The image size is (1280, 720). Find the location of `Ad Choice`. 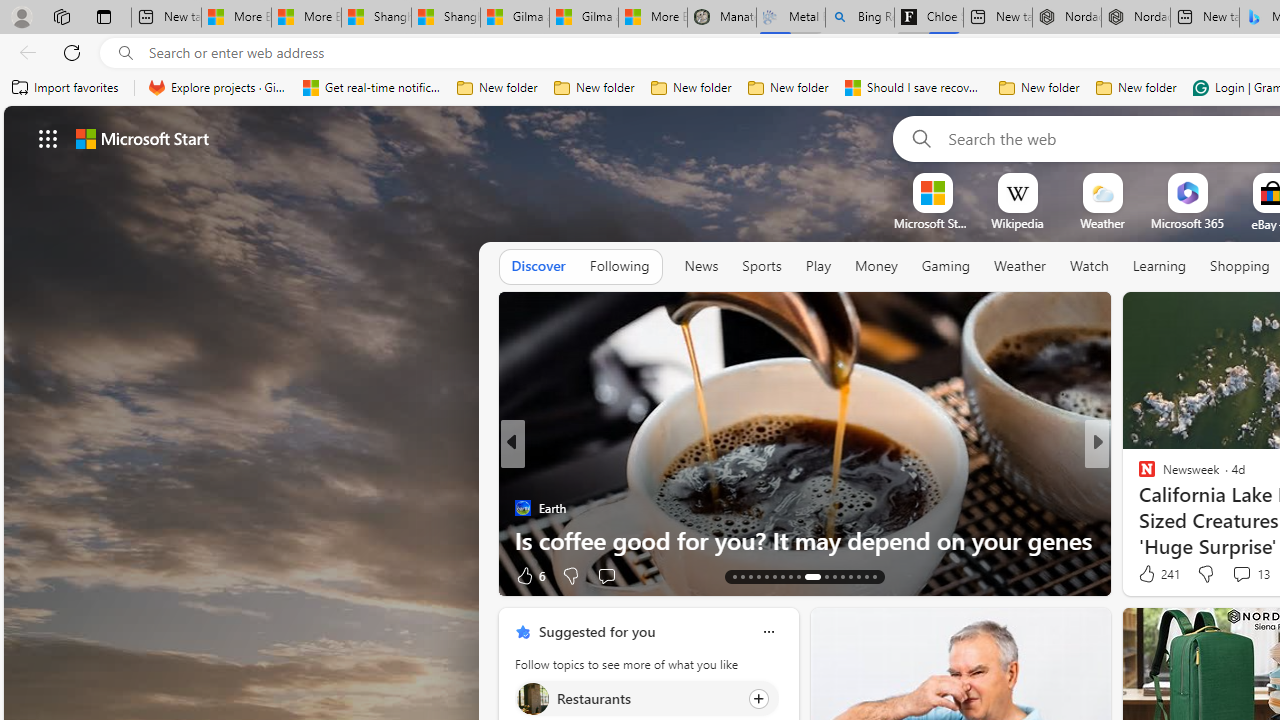

Ad Choice is located at coordinates (1088, 576).